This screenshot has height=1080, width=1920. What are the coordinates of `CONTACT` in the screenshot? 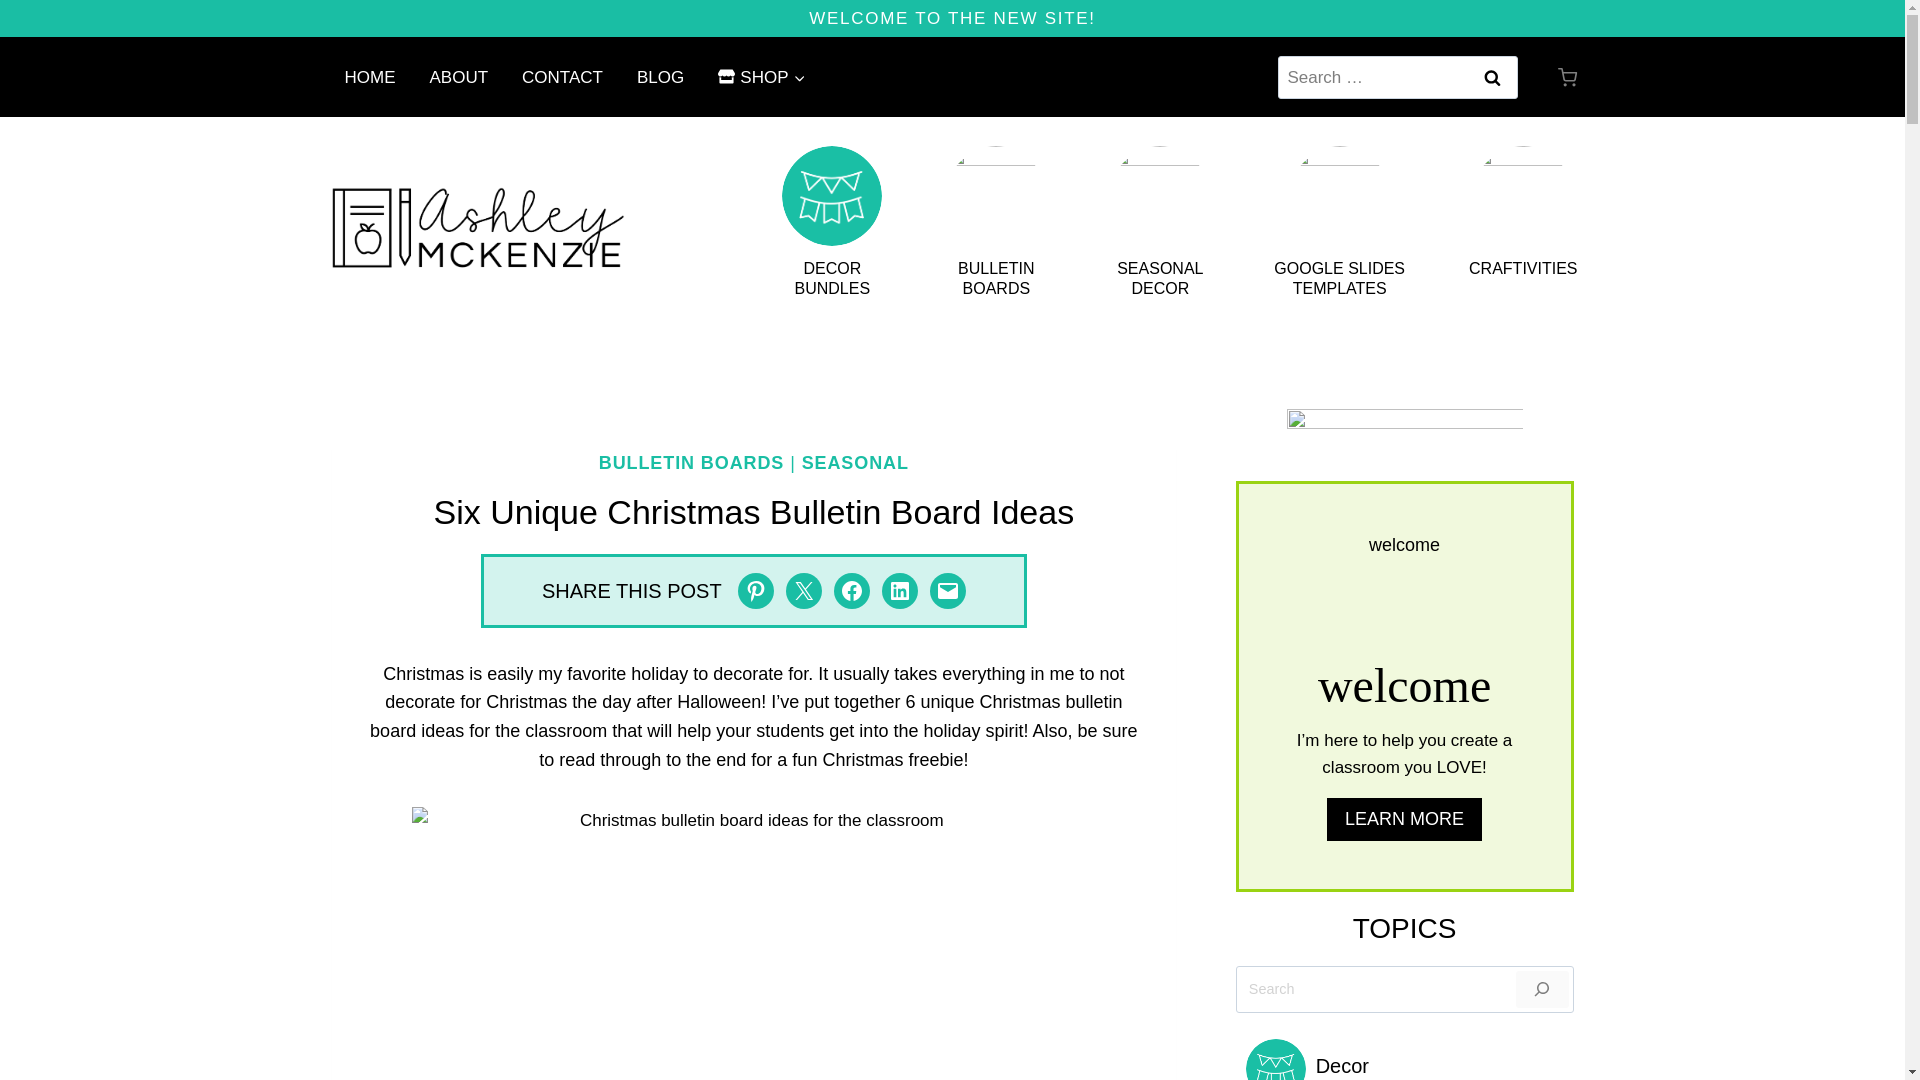 It's located at (562, 76).